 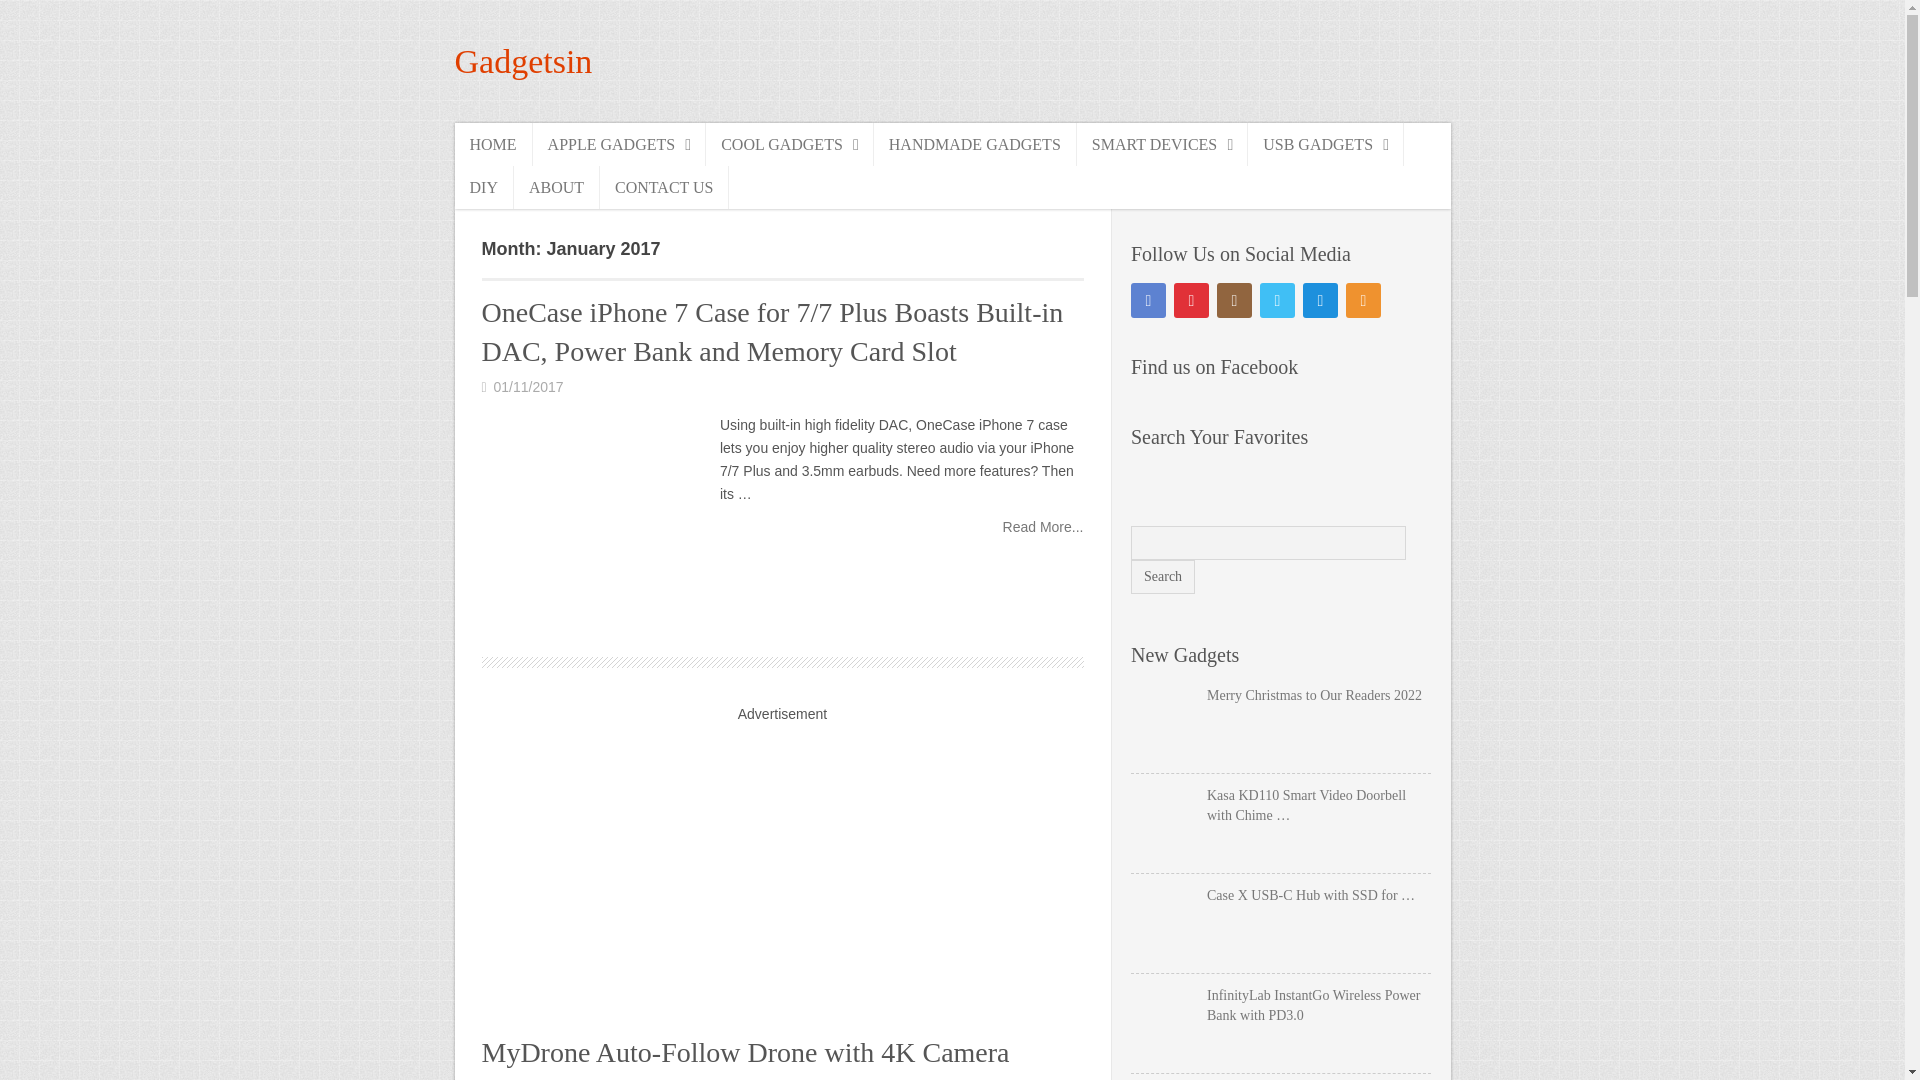 I want to click on HOME, so click(x=492, y=144).